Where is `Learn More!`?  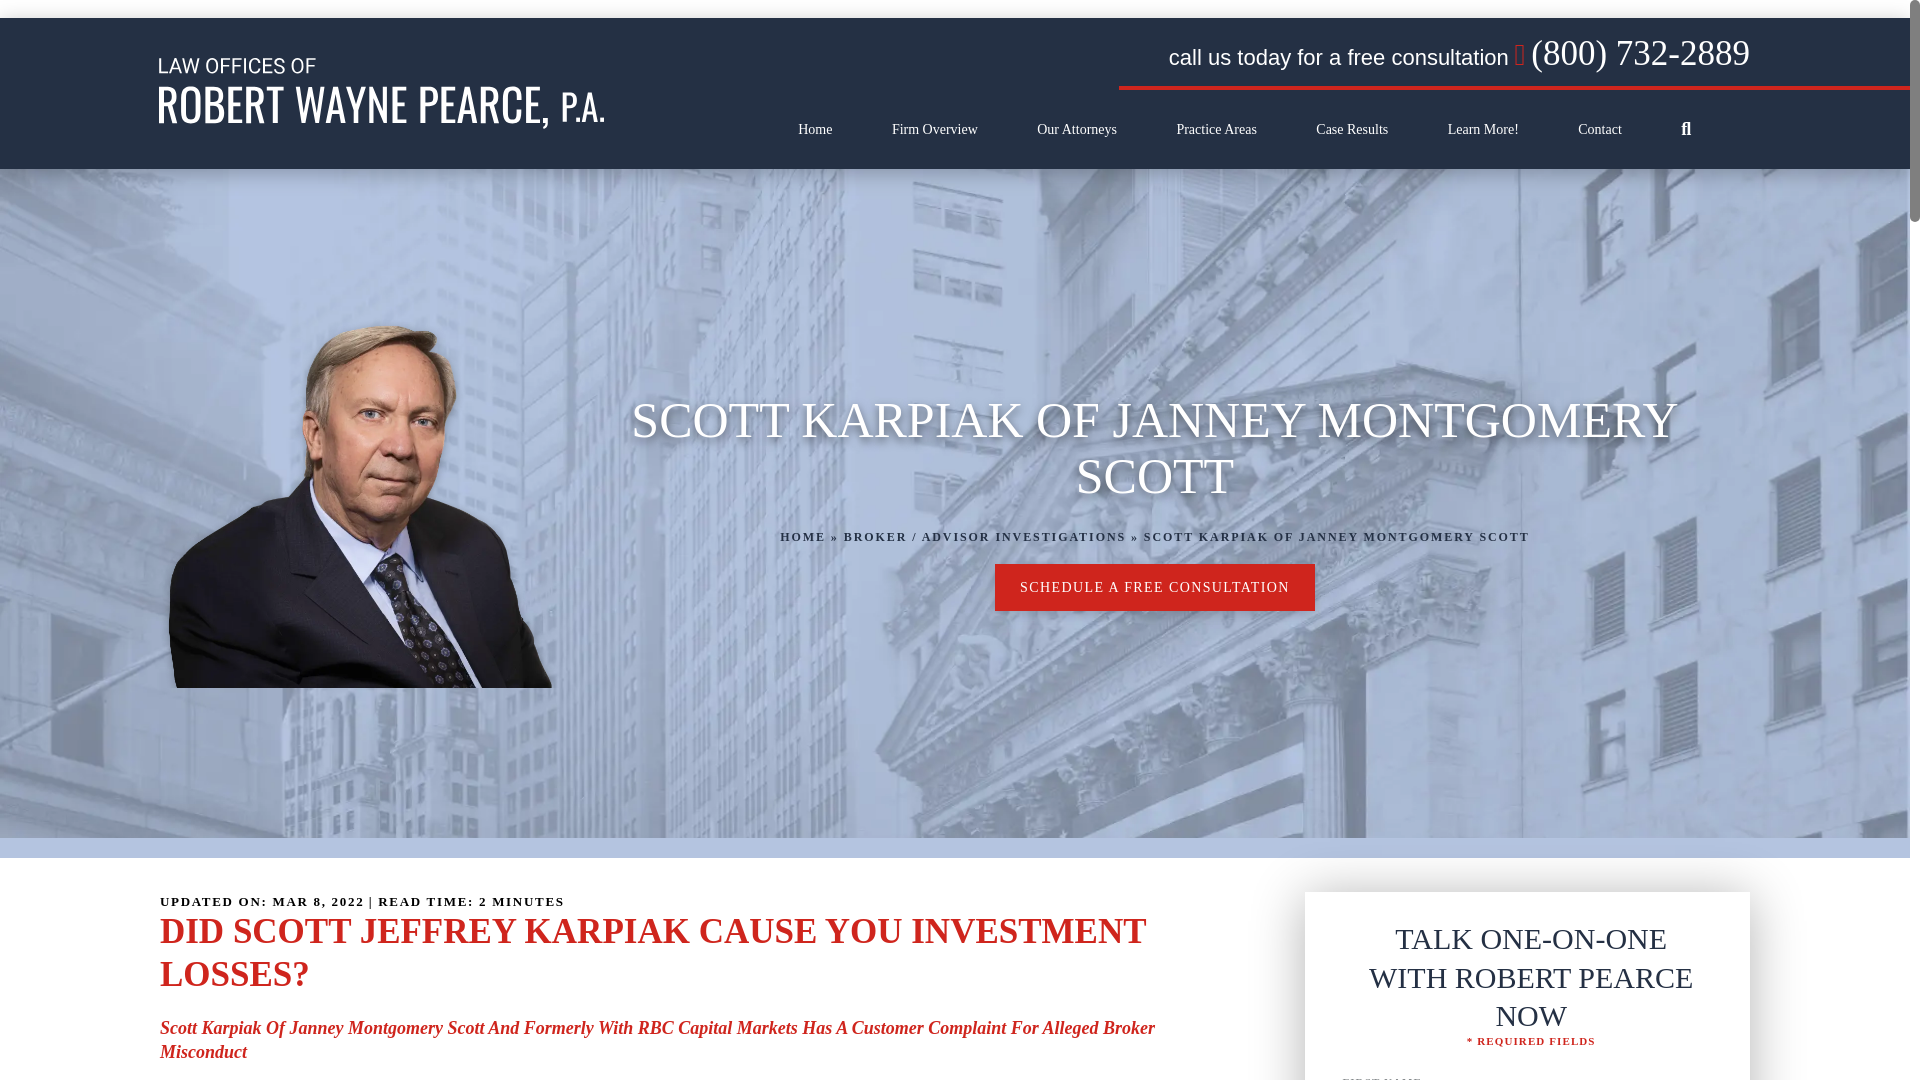 Learn More! is located at coordinates (1482, 129).